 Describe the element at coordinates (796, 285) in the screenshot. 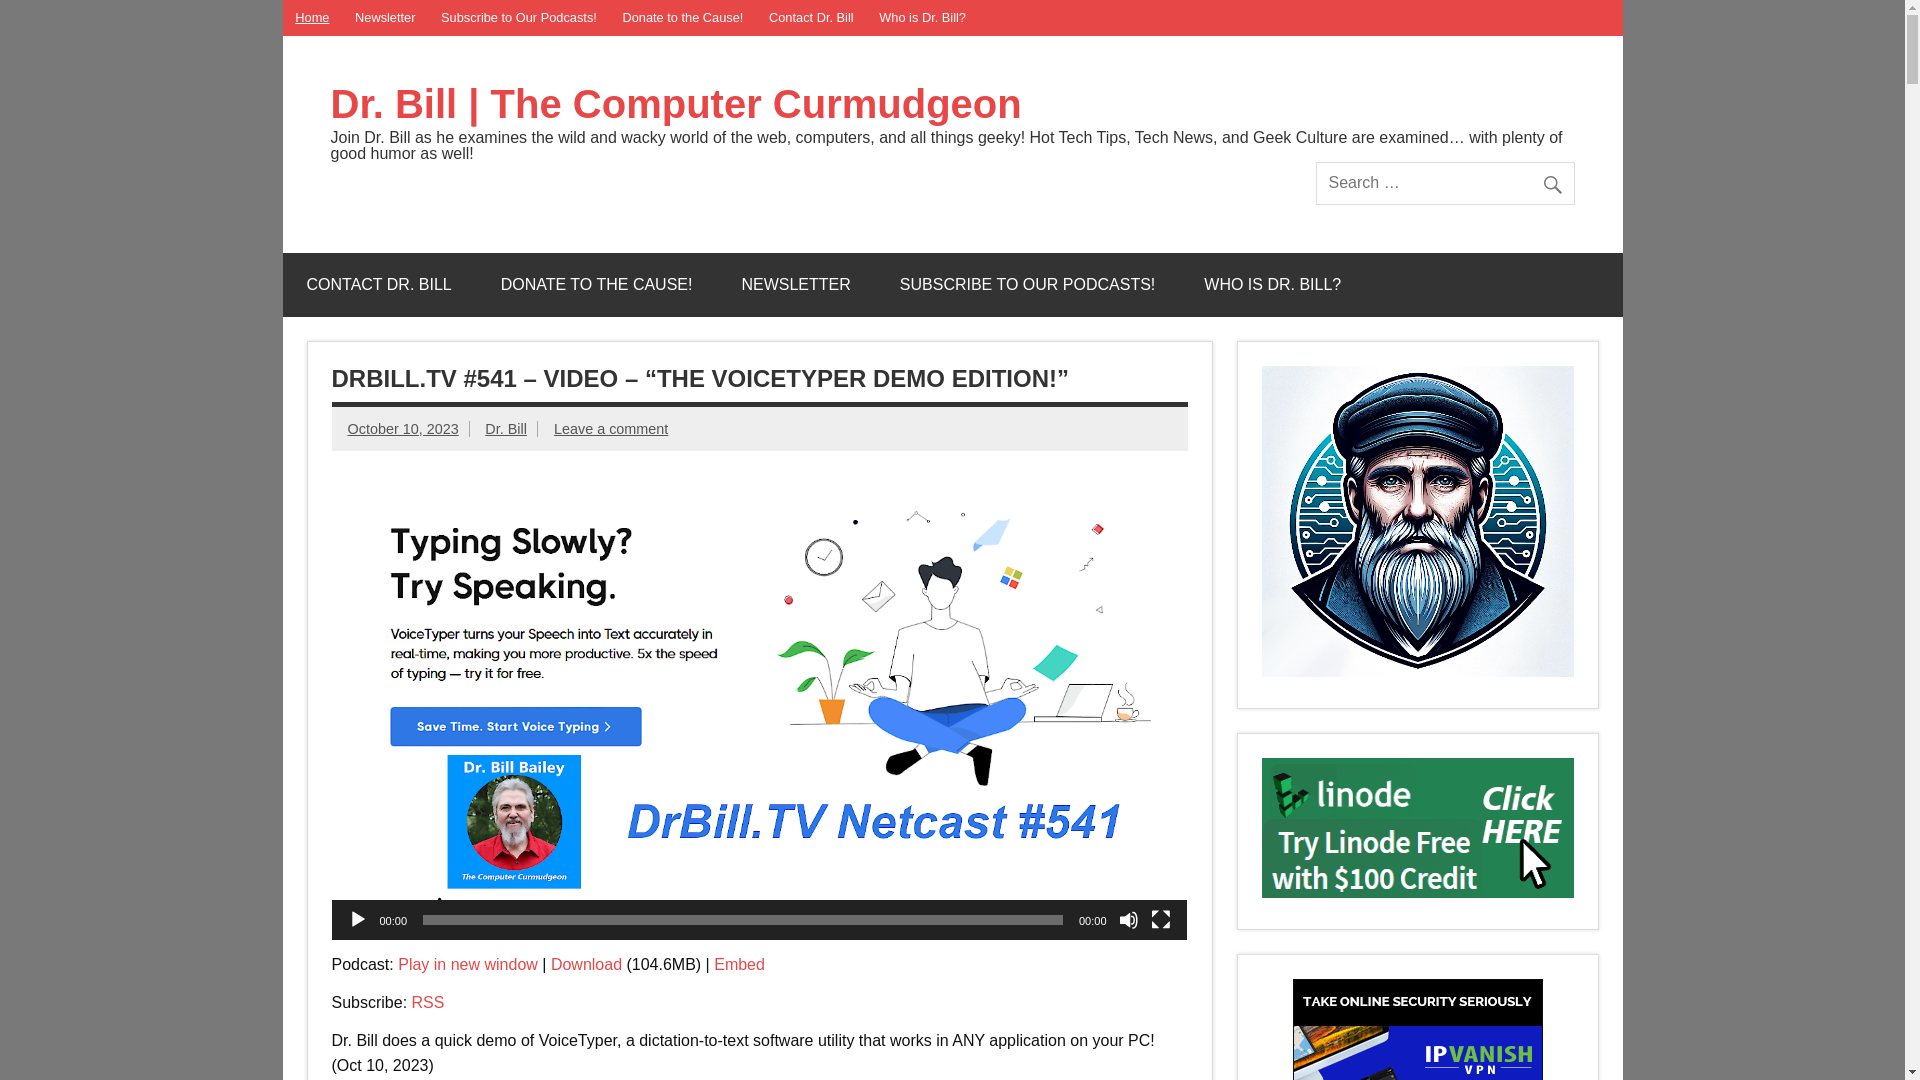

I see `NEWSLETTER` at that location.